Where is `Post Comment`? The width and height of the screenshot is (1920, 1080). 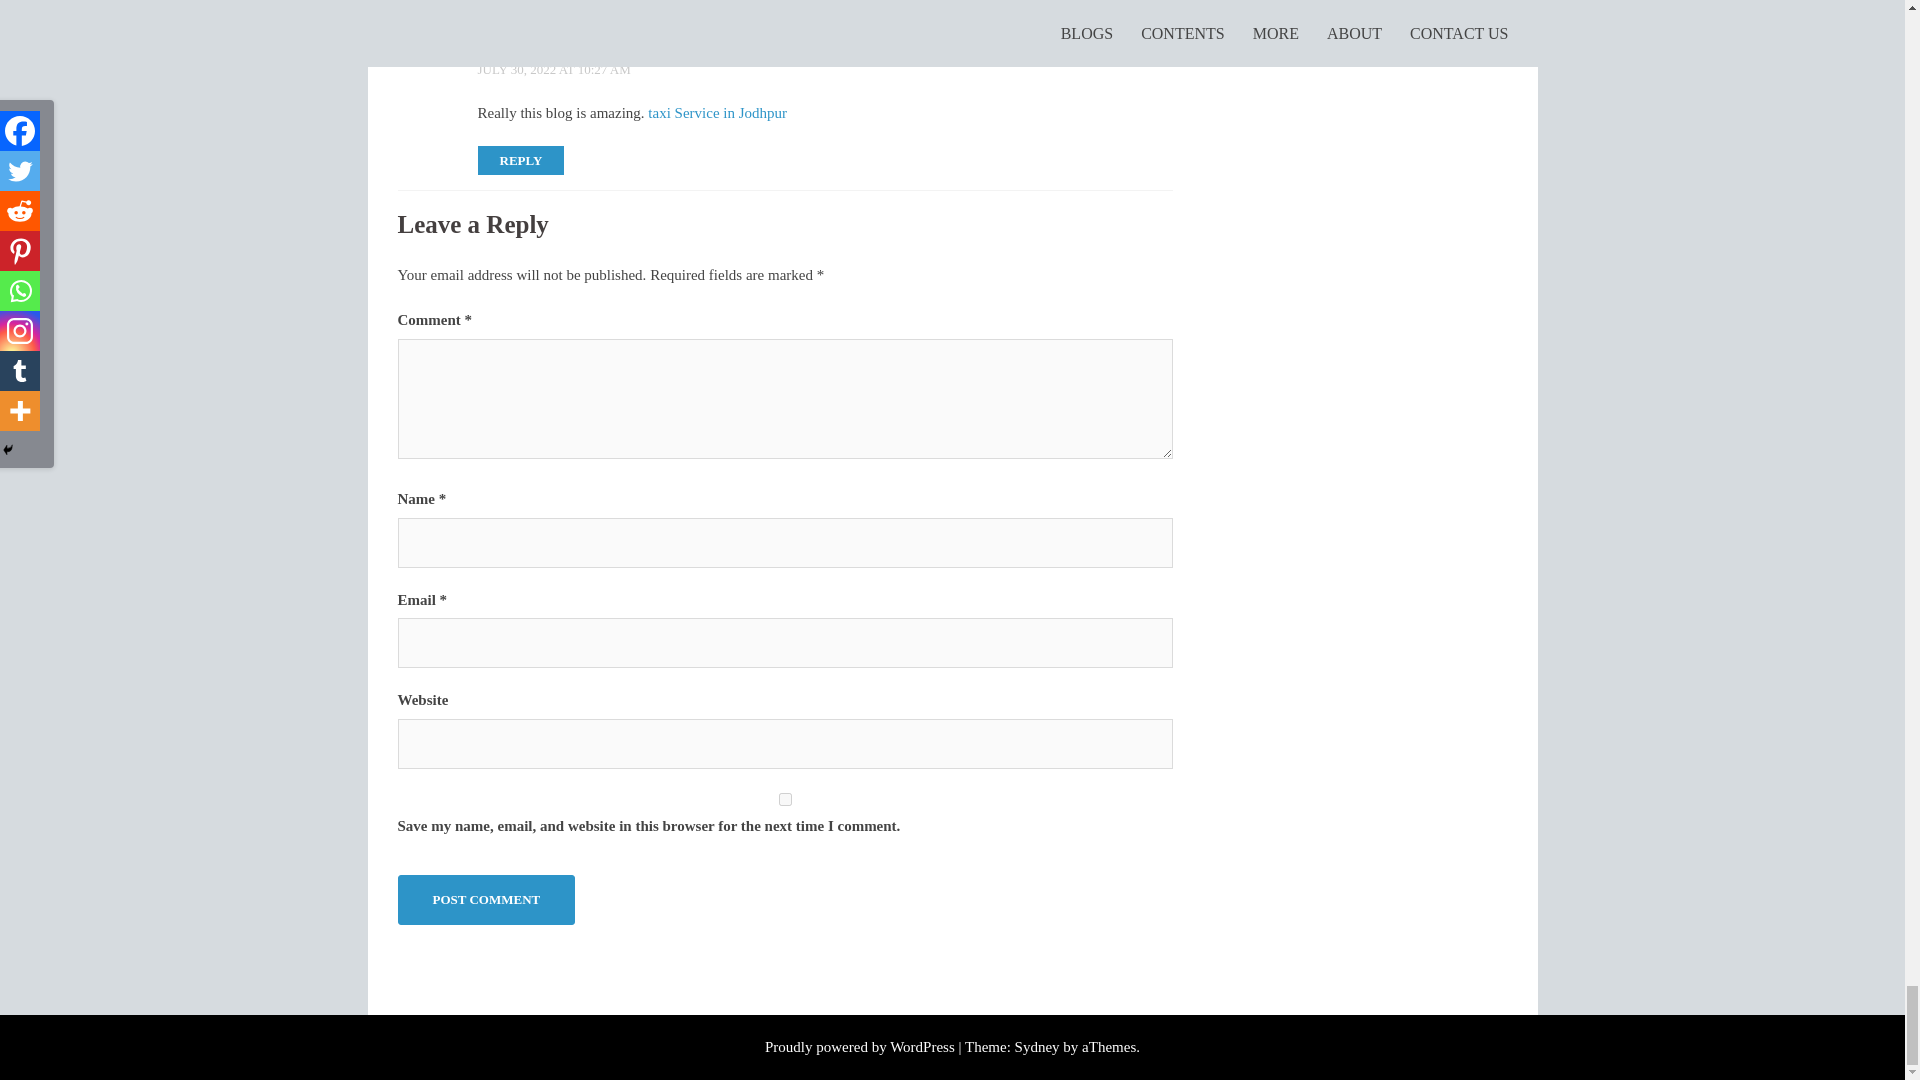 Post Comment is located at coordinates (486, 899).